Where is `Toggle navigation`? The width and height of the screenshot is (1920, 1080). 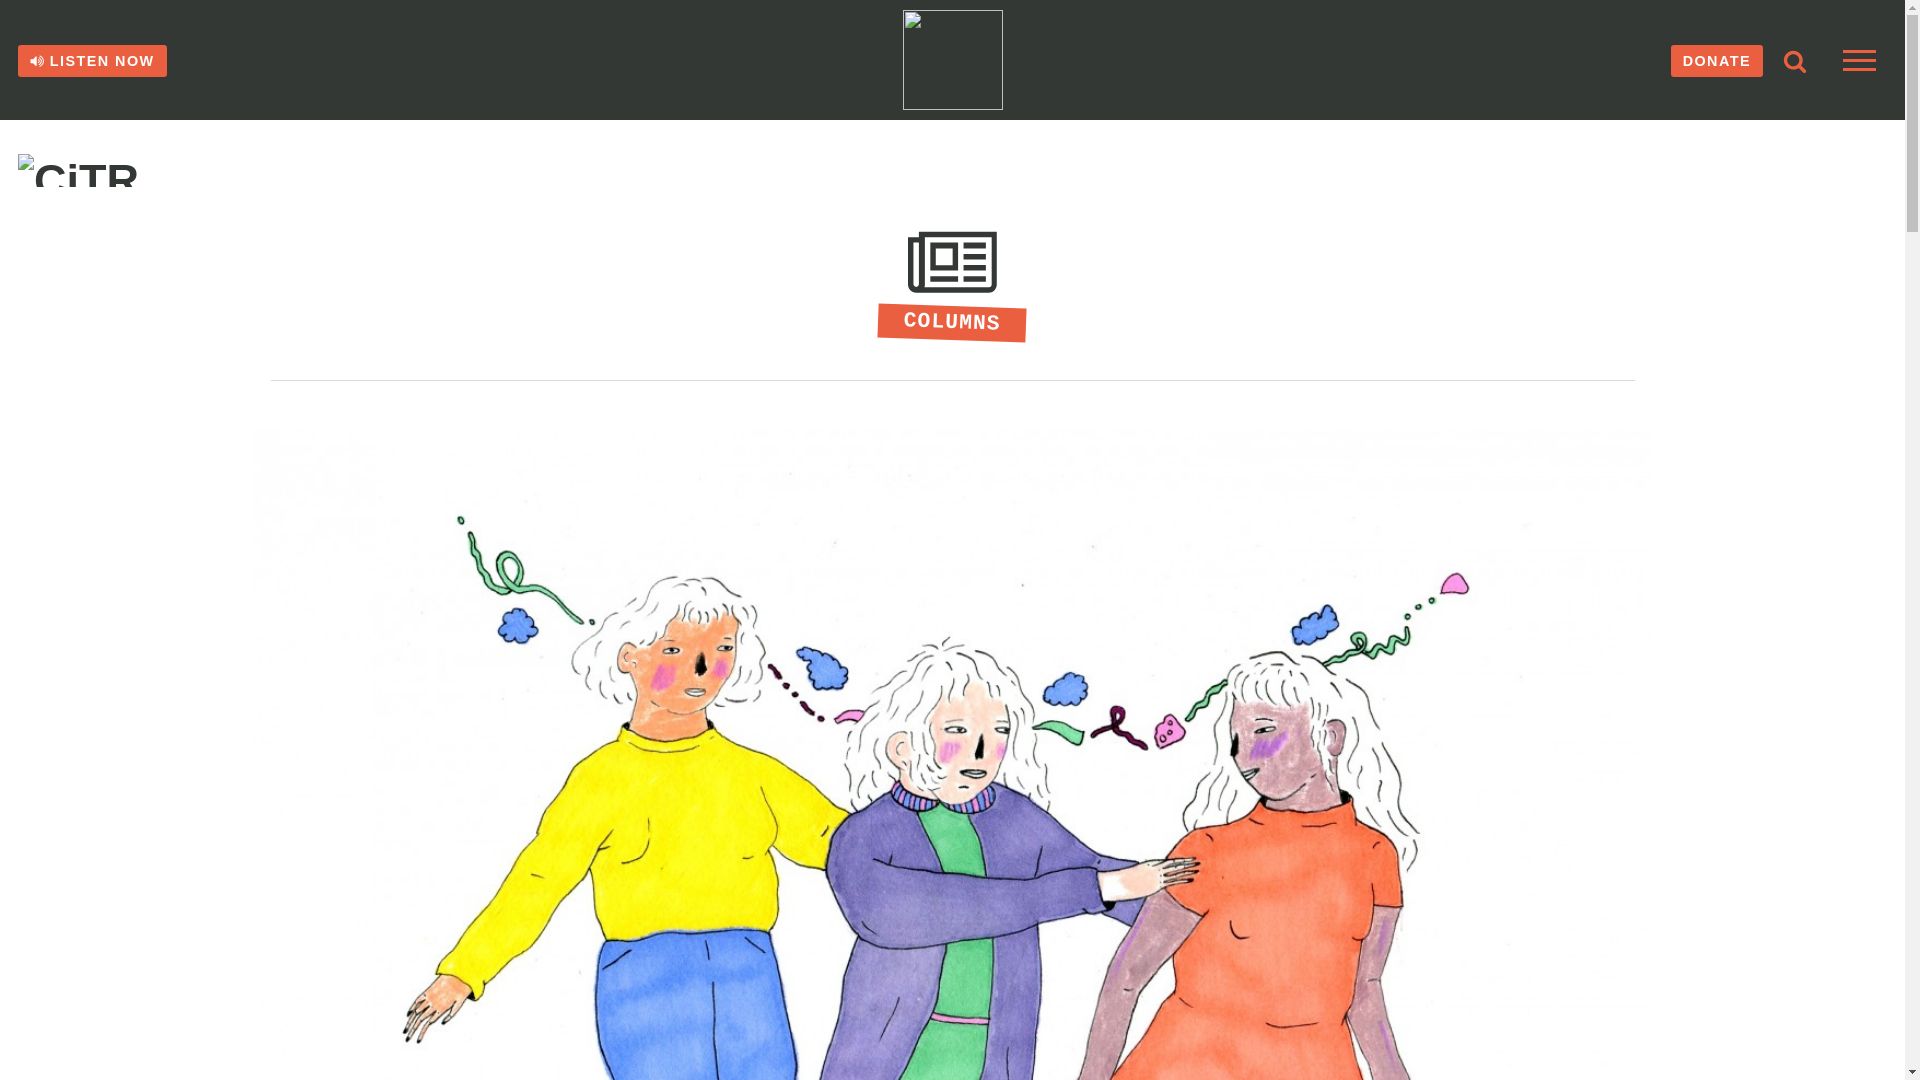
Toggle navigation is located at coordinates (1859, 60).